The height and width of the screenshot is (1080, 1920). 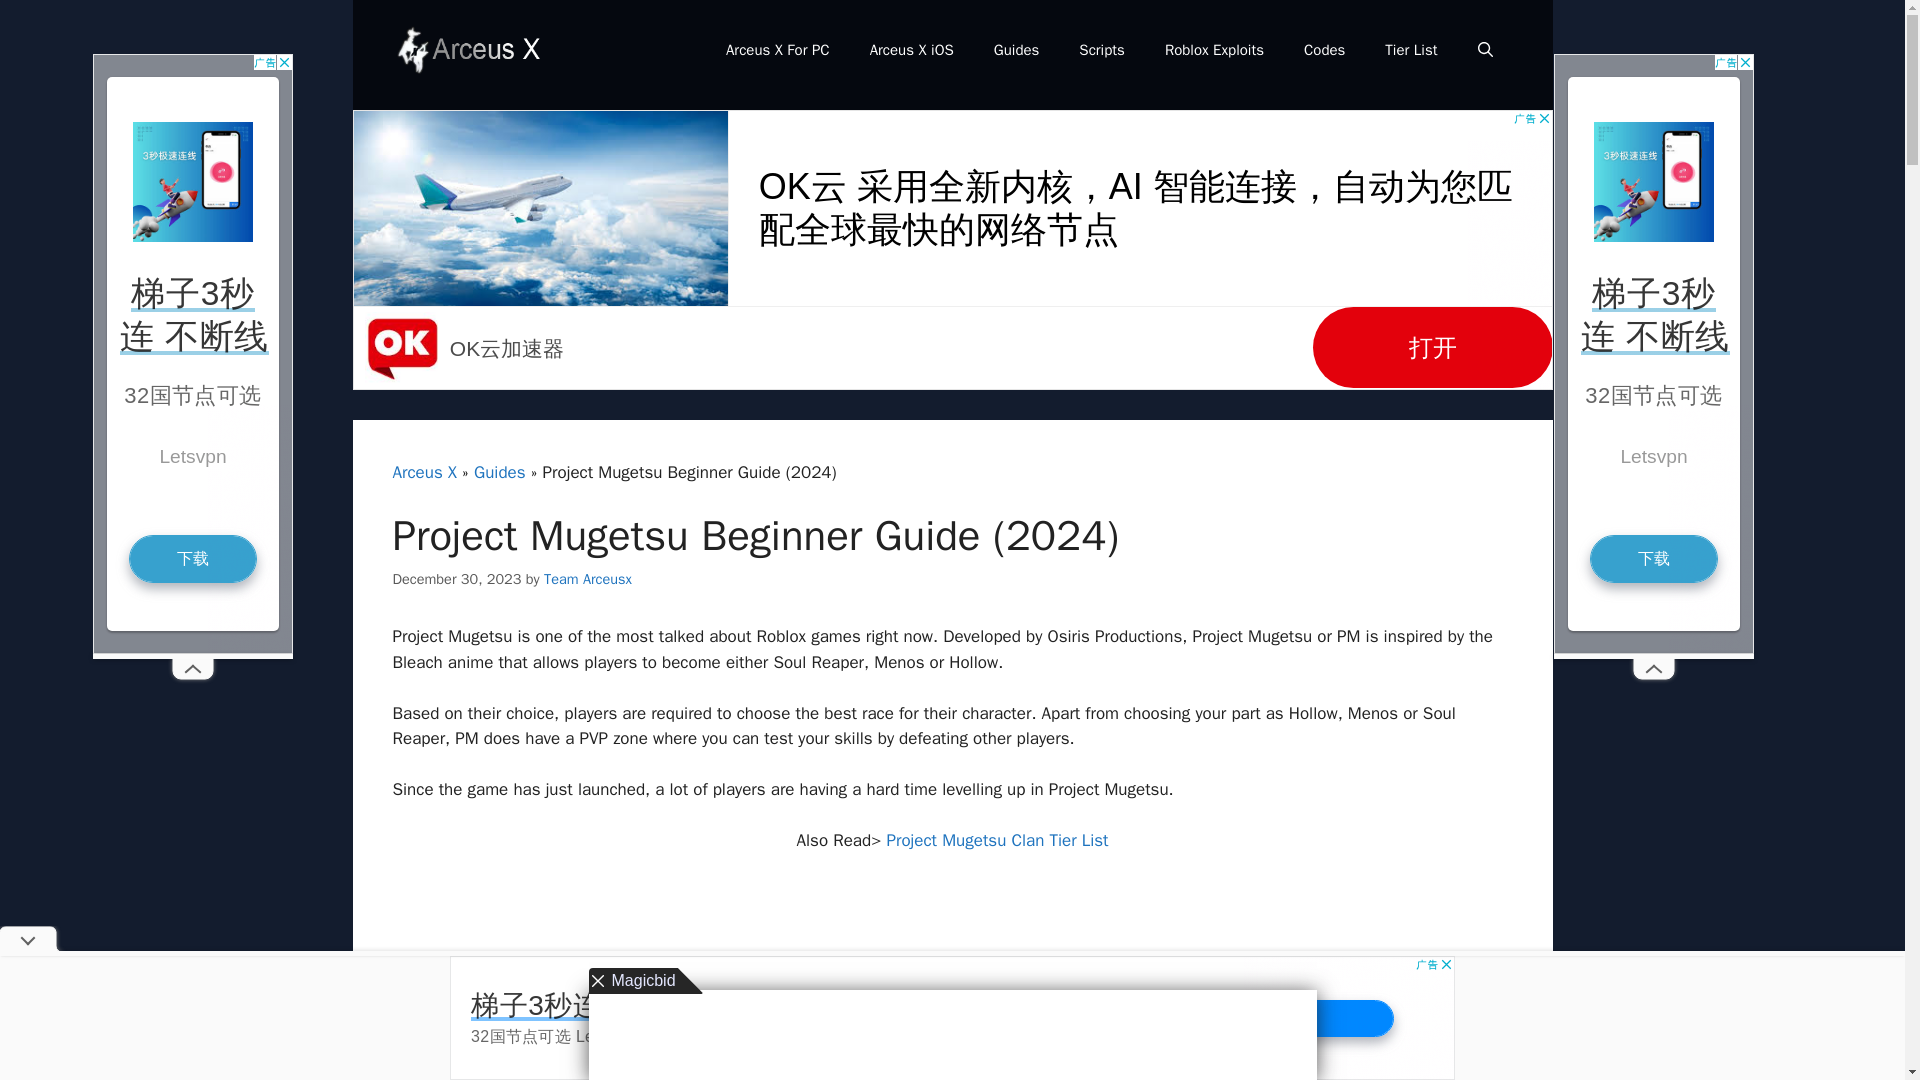 What do you see at coordinates (500, 472) in the screenshot?
I see `Guides` at bounding box center [500, 472].